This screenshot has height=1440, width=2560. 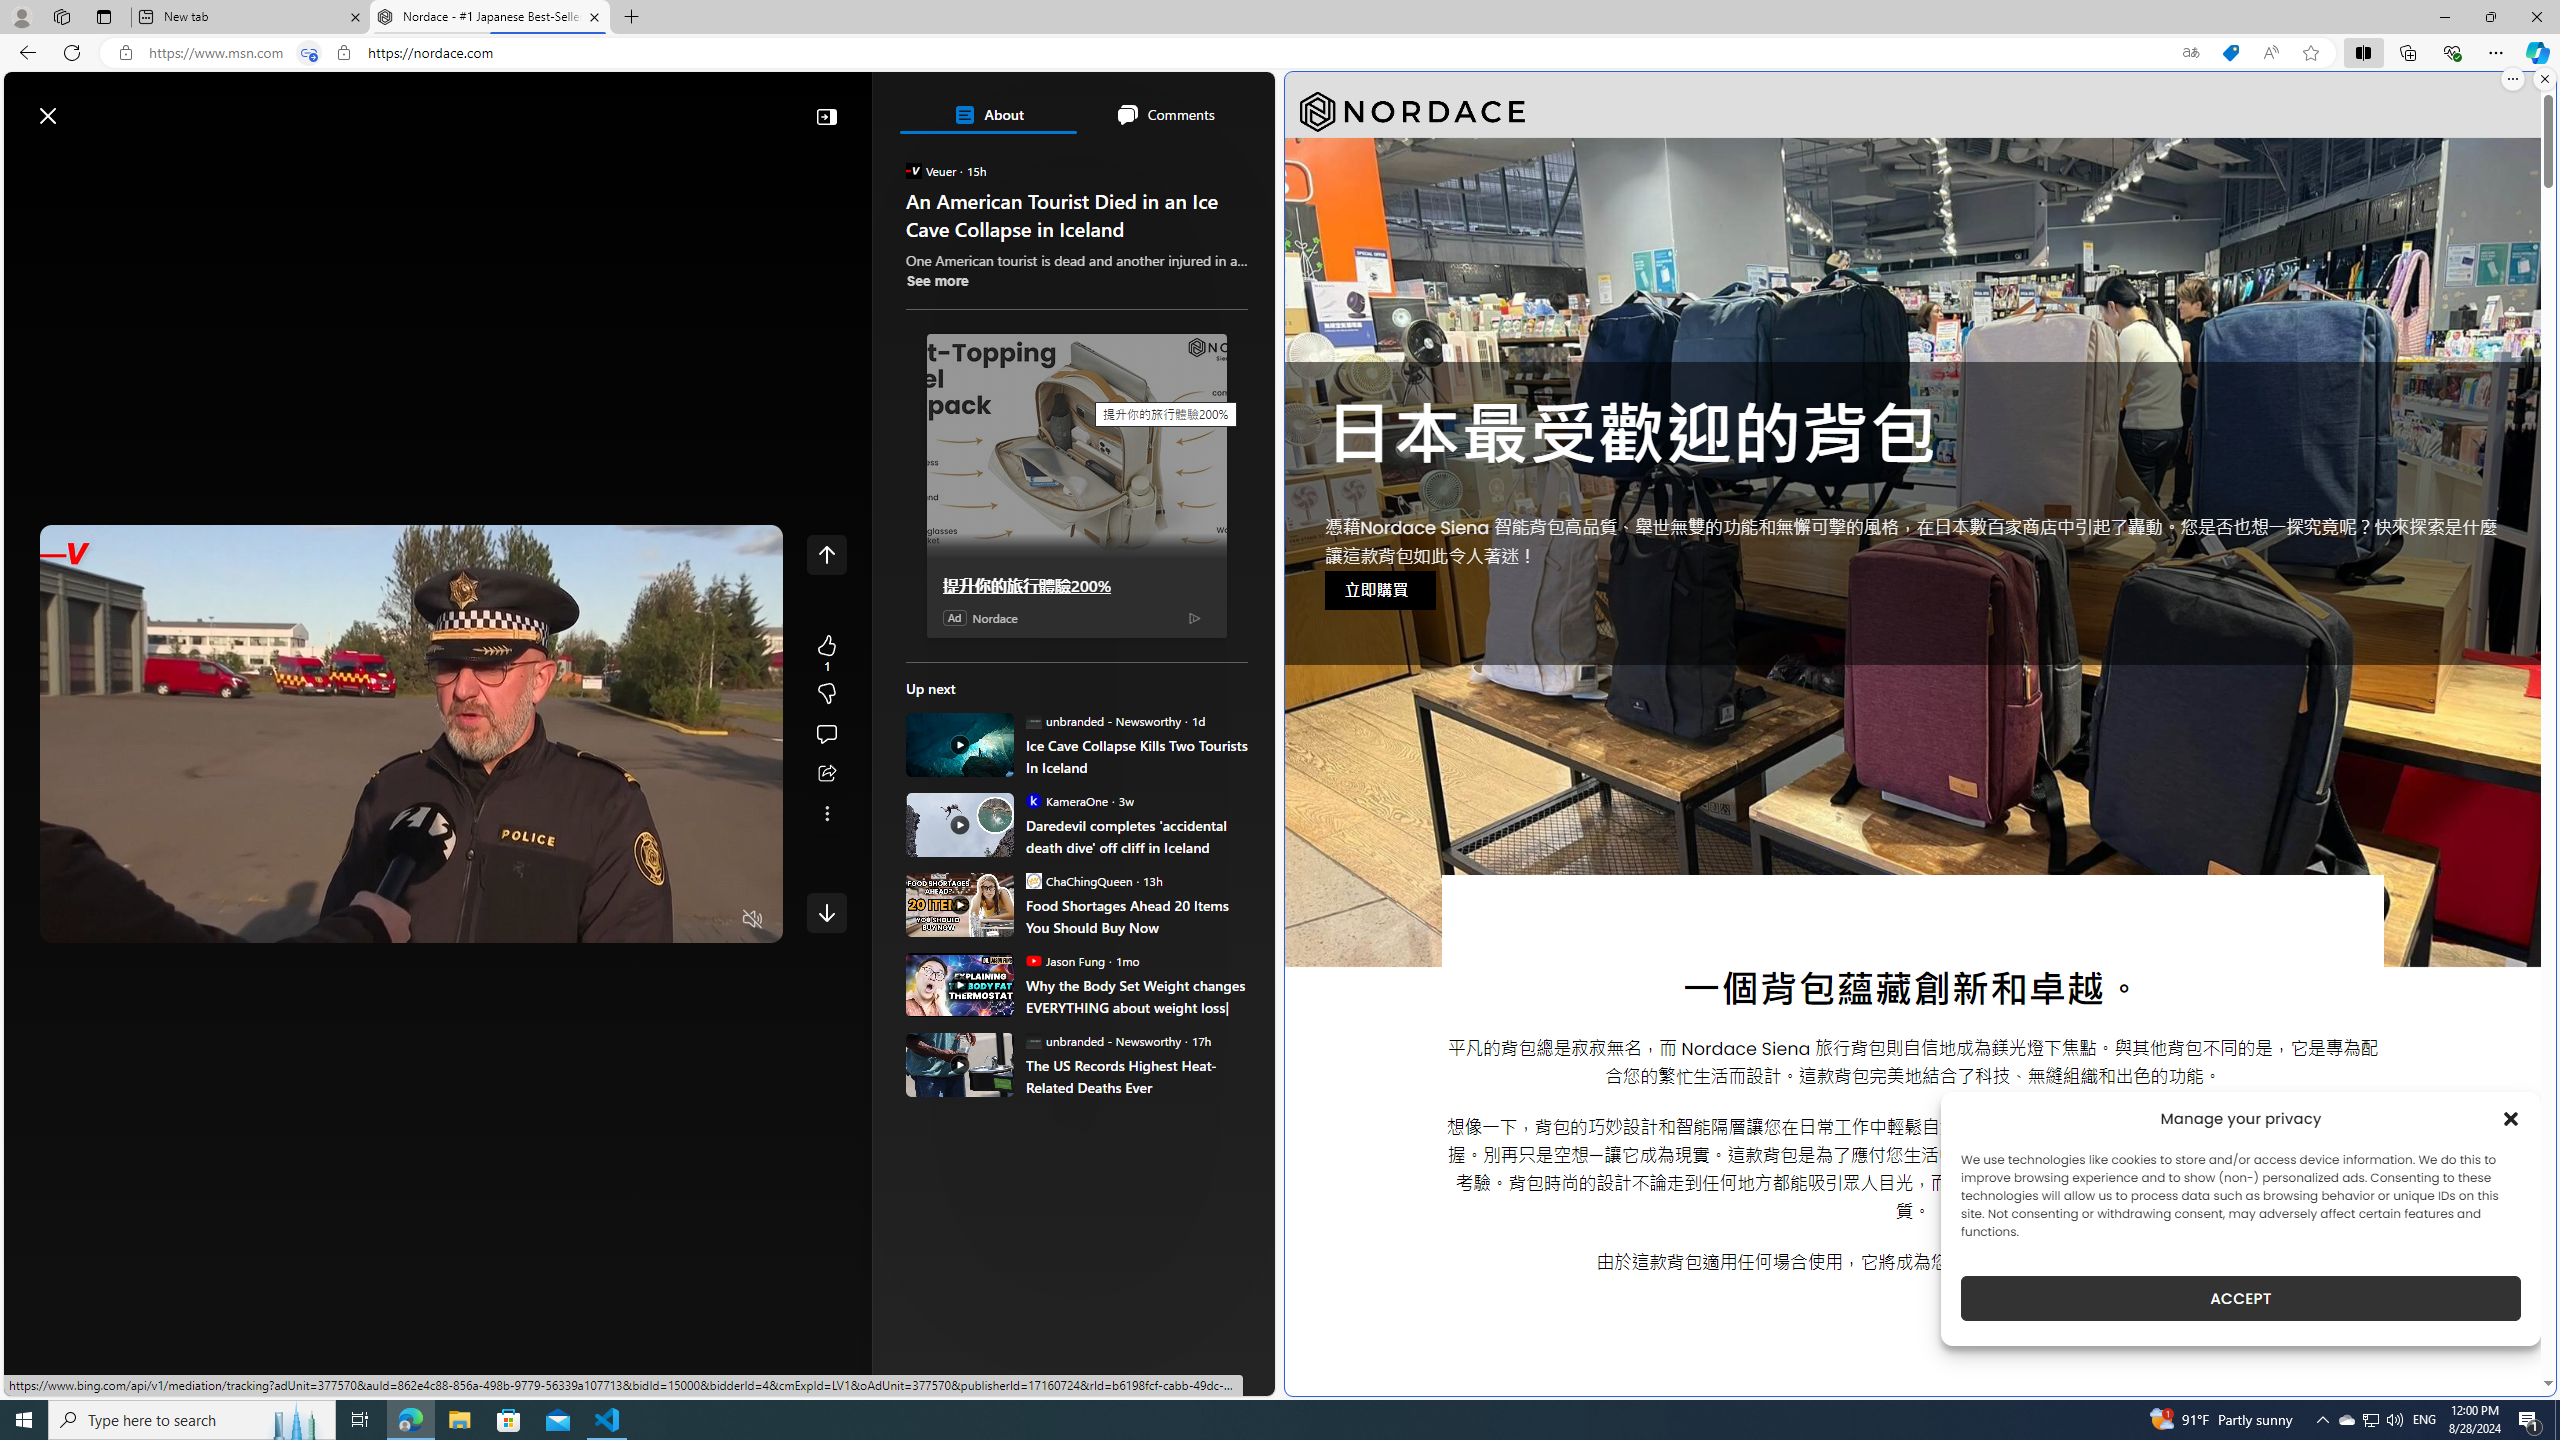 What do you see at coordinates (1164, 114) in the screenshot?
I see `Comments` at bounding box center [1164, 114].